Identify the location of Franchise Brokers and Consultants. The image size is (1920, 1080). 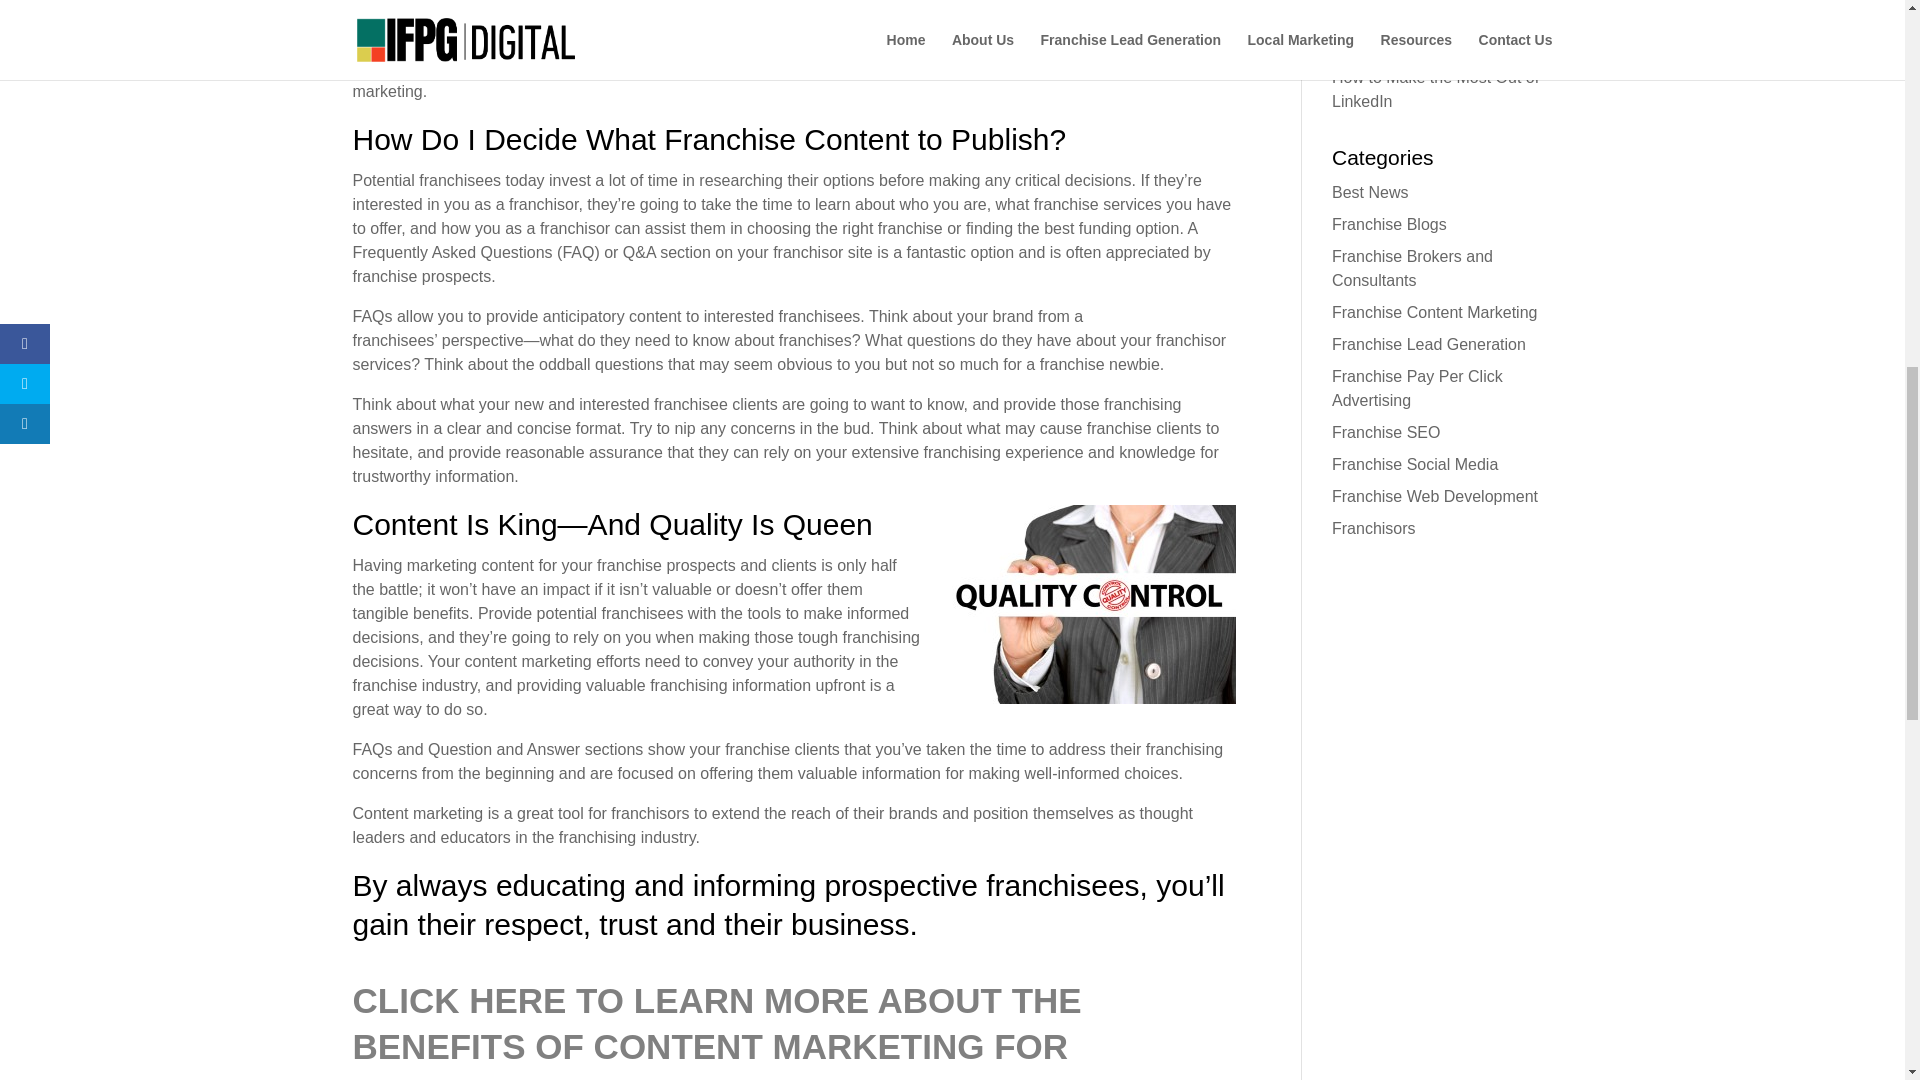
(1412, 268).